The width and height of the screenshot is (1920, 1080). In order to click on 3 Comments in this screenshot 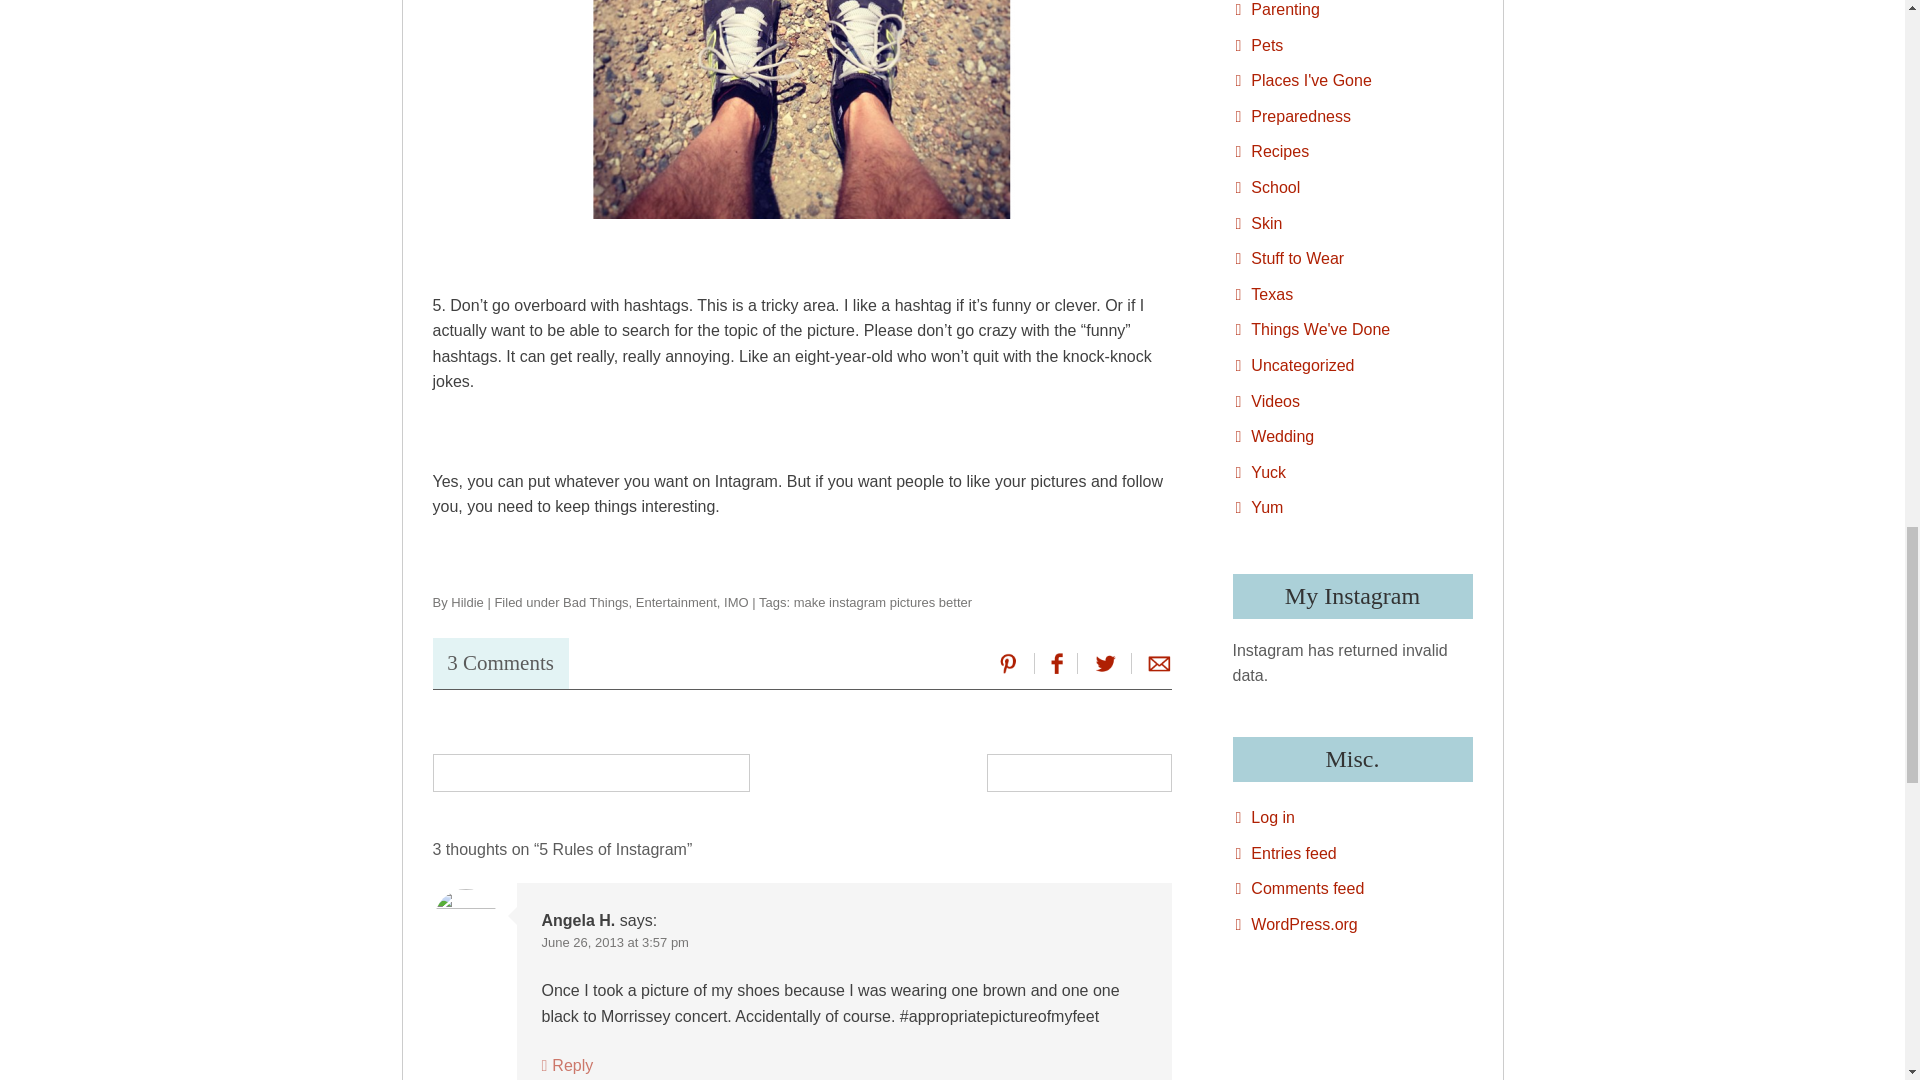, I will do `click(500, 662)`.